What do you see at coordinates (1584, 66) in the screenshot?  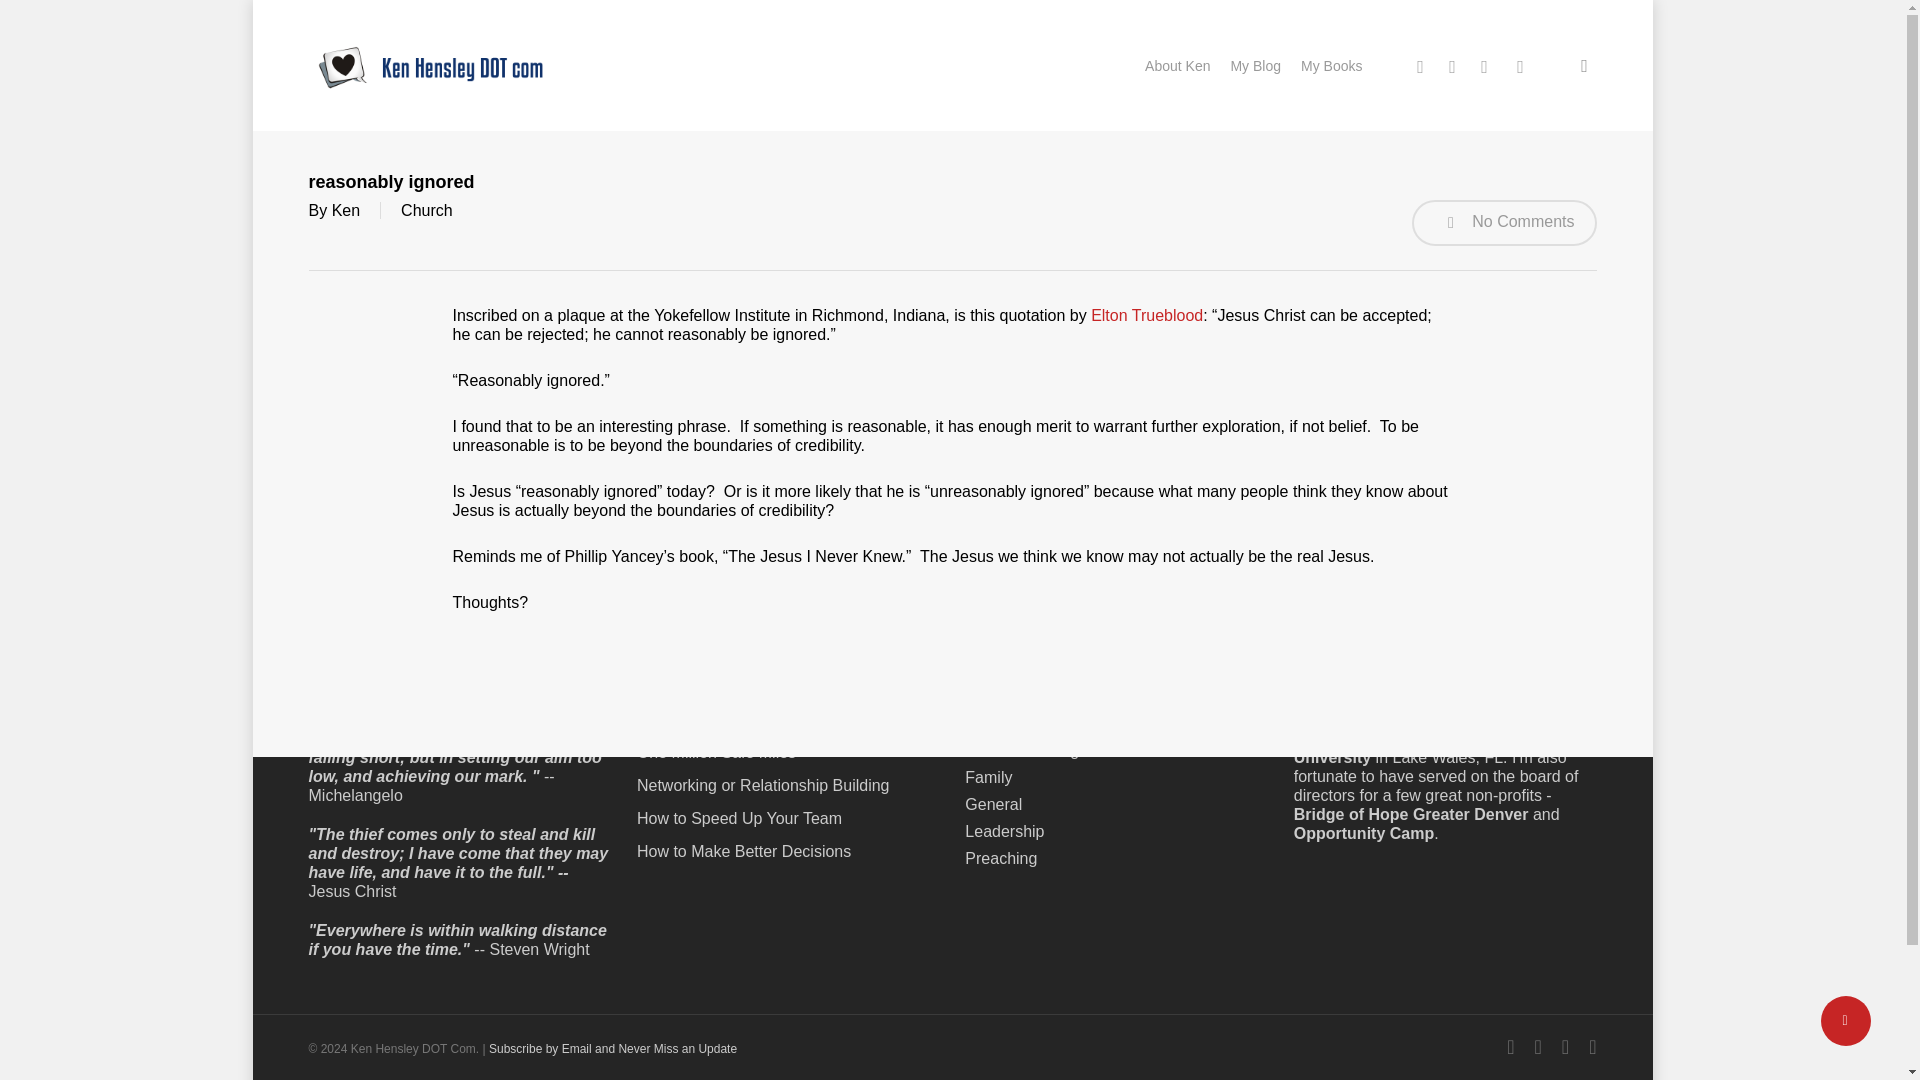 I see `search` at bounding box center [1584, 66].